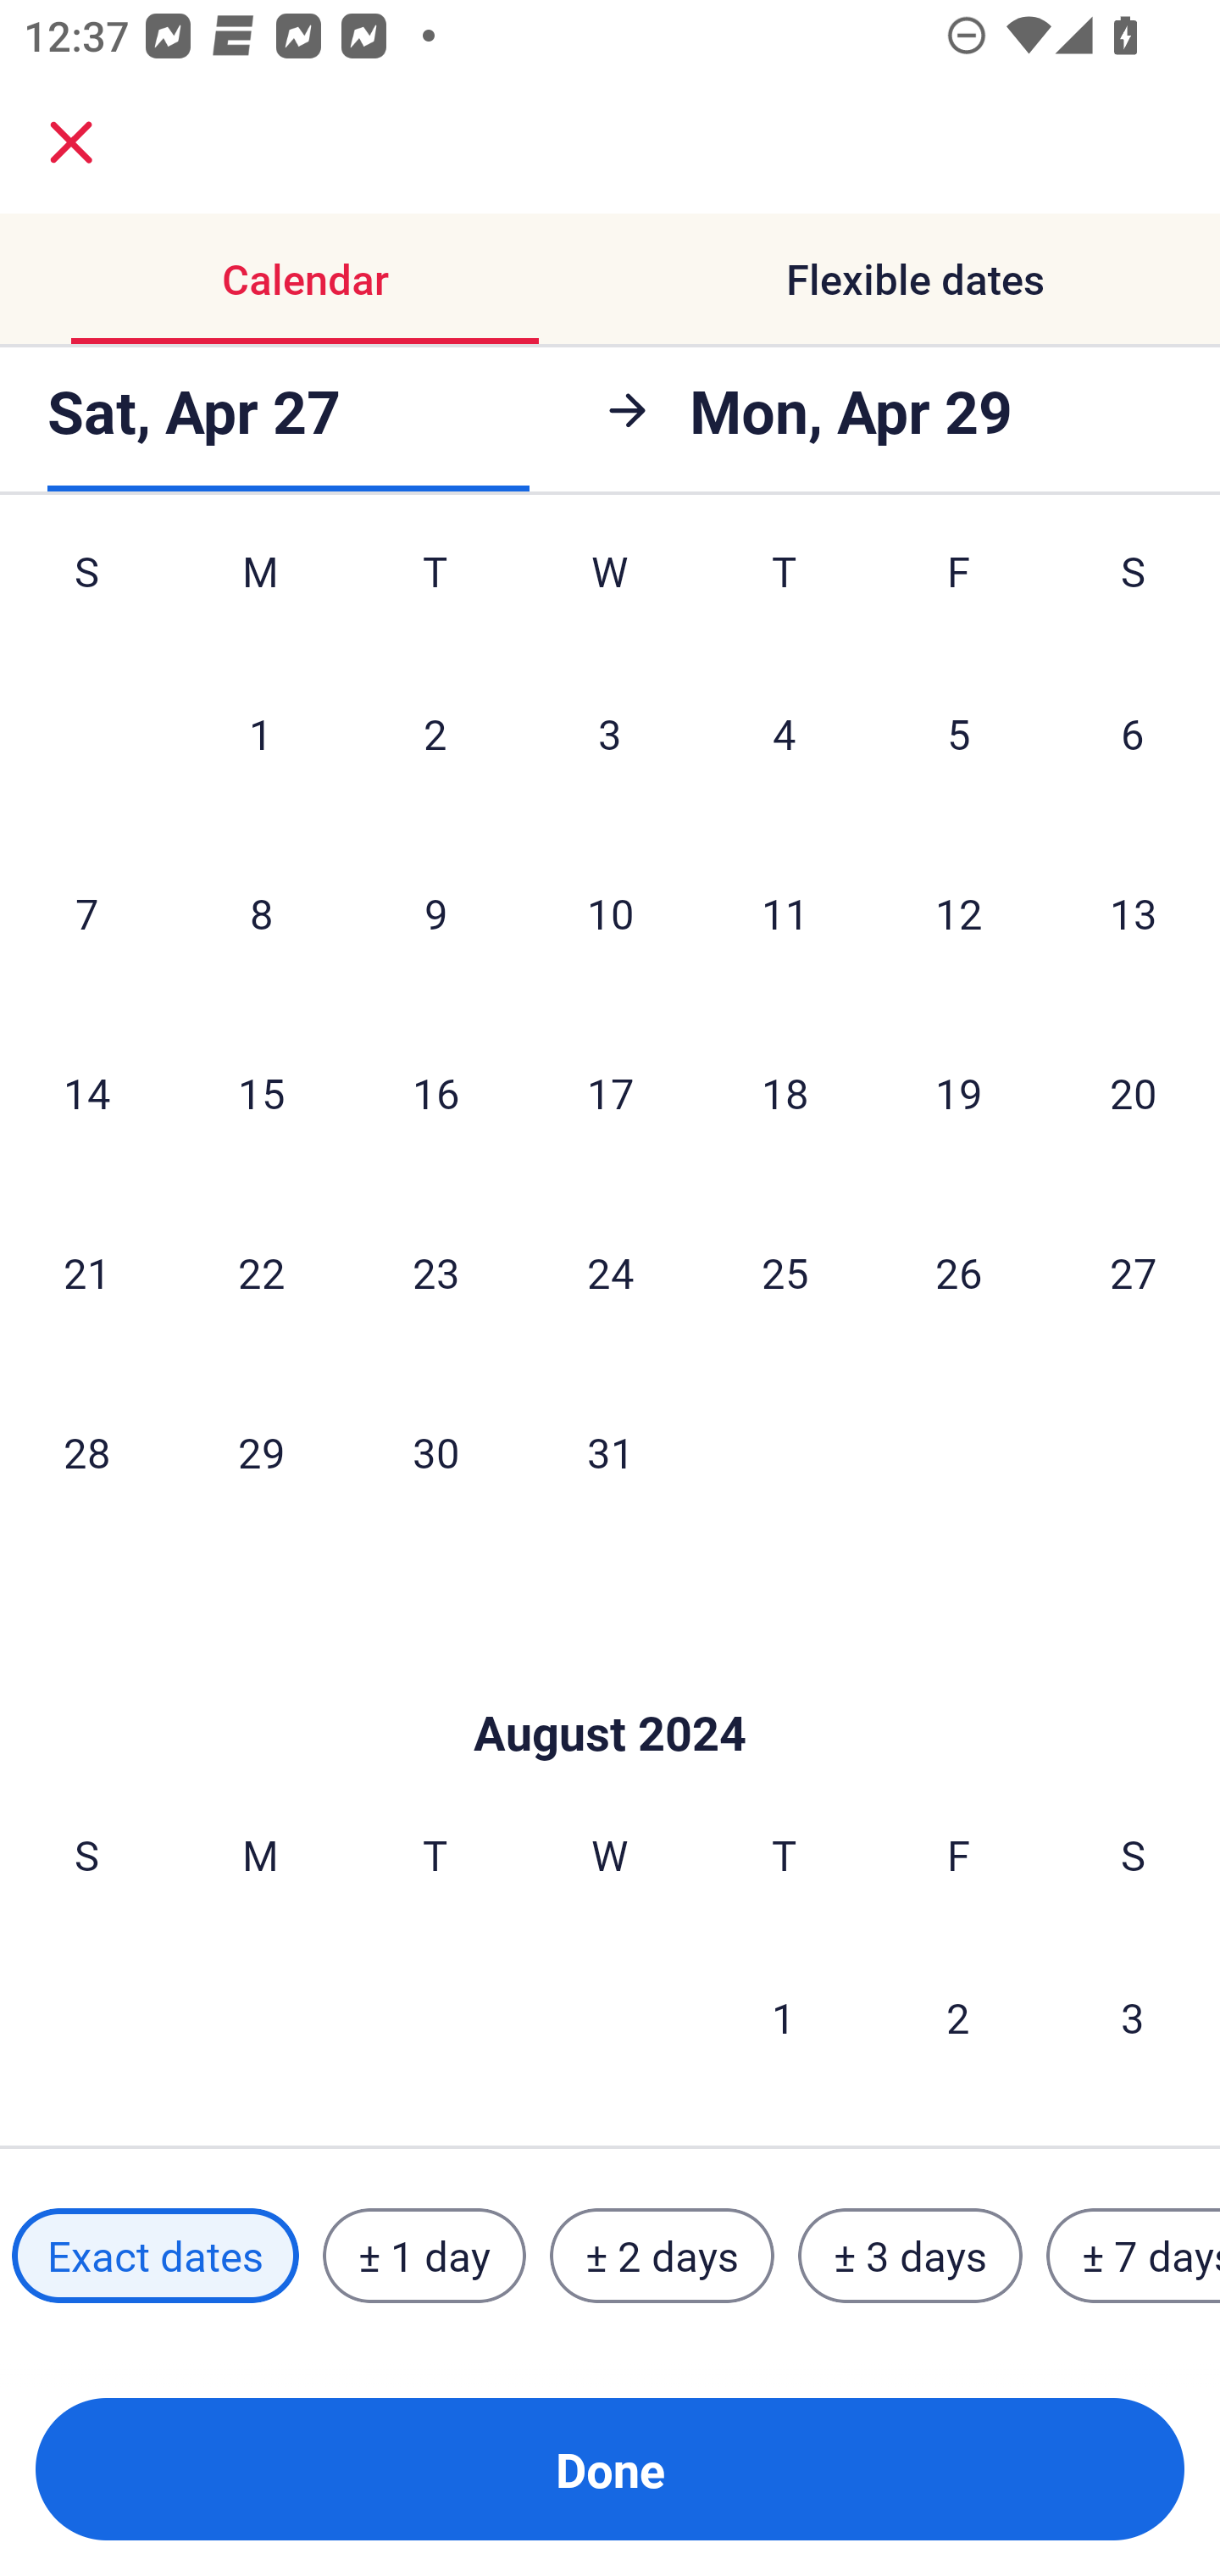 This screenshot has width=1220, height=2576. What do you see at coordinates (785, 913) in the screenshot?
I see `11 Thursday, July 11, 2024` at bounding box center [785, 913].